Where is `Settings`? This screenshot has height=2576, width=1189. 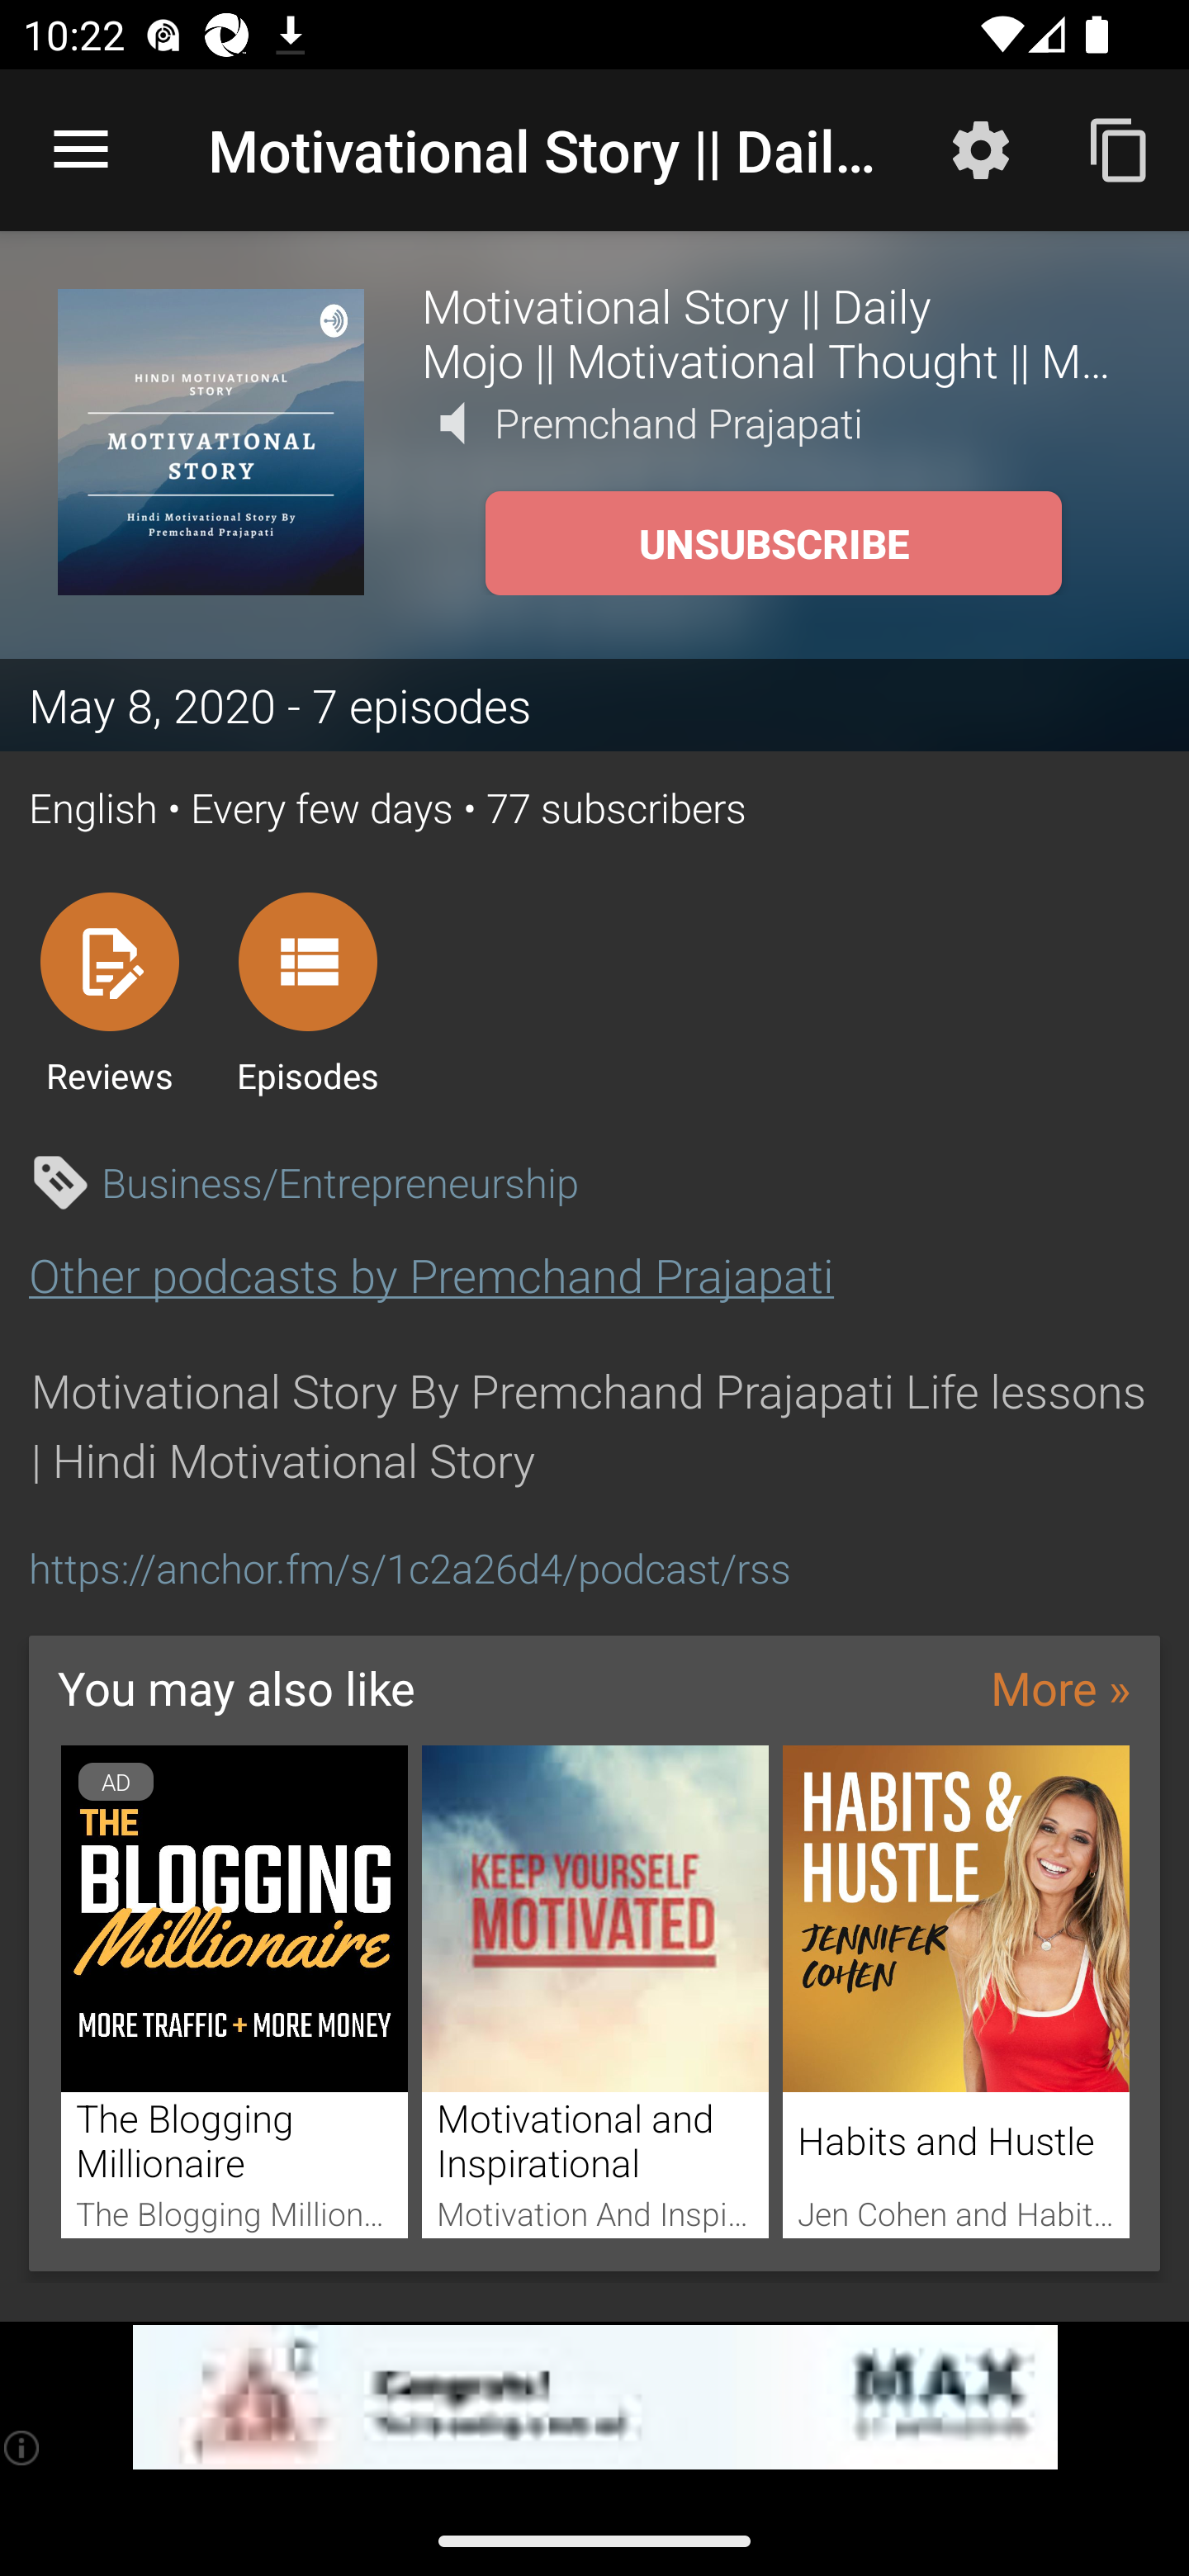
Settings is located at coordinates (981, 149).